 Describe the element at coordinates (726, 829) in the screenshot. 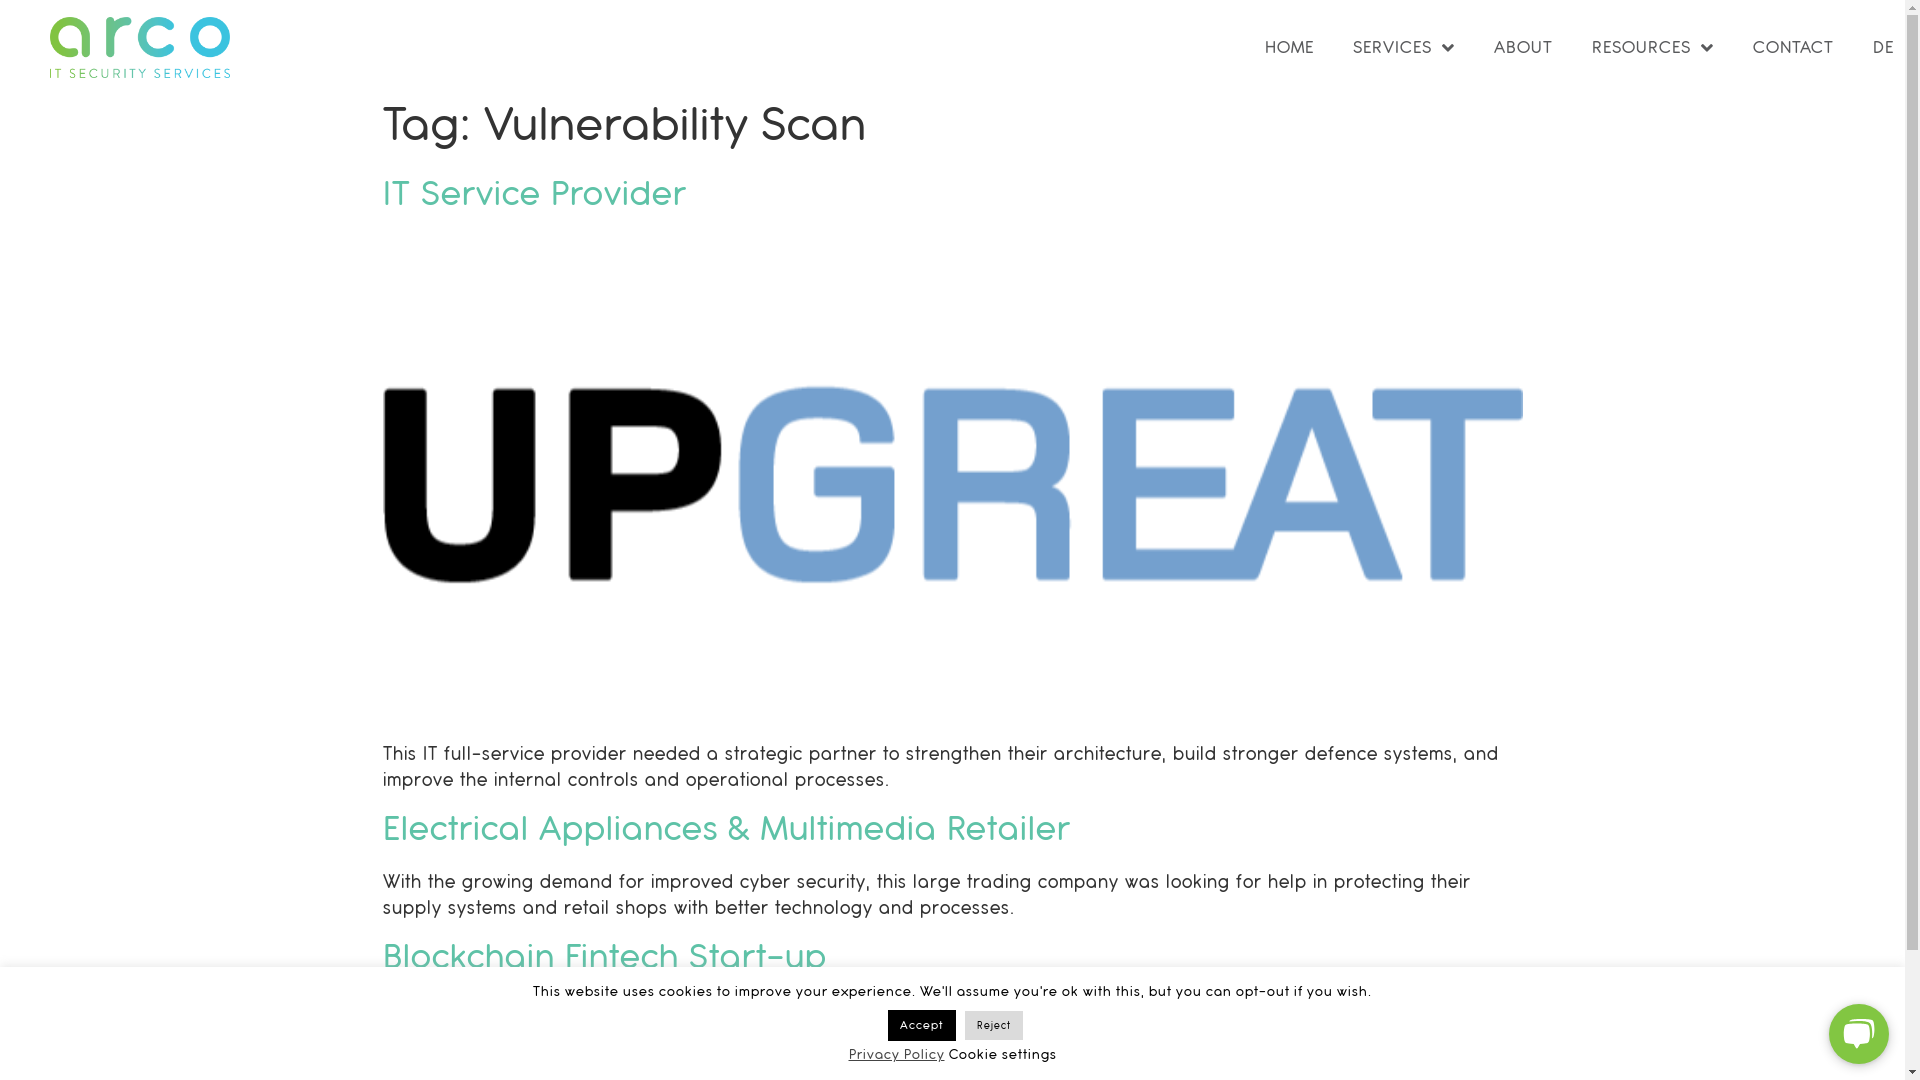

I see `Electrical Appliances & Multimedia Retailer` at that location.